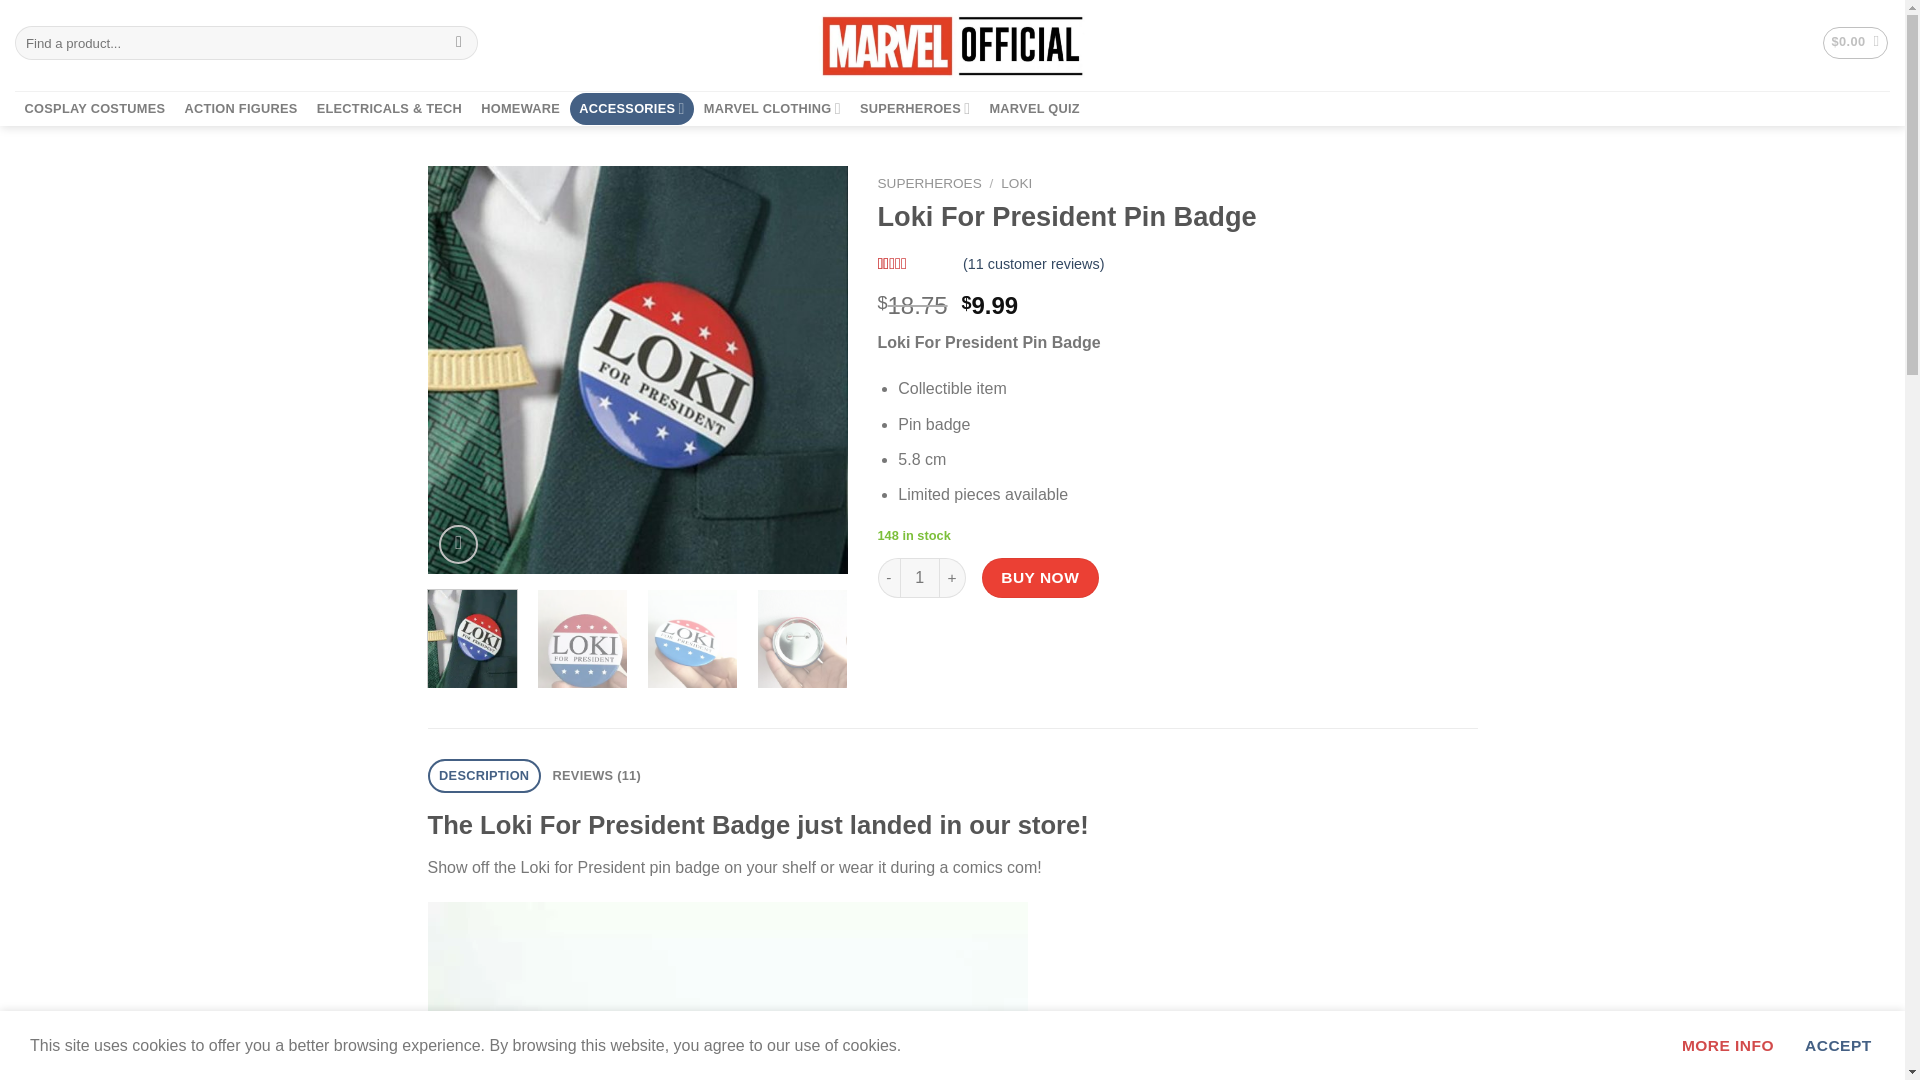  I want to click on MARVEL QUIZ, so click(1034, 108).